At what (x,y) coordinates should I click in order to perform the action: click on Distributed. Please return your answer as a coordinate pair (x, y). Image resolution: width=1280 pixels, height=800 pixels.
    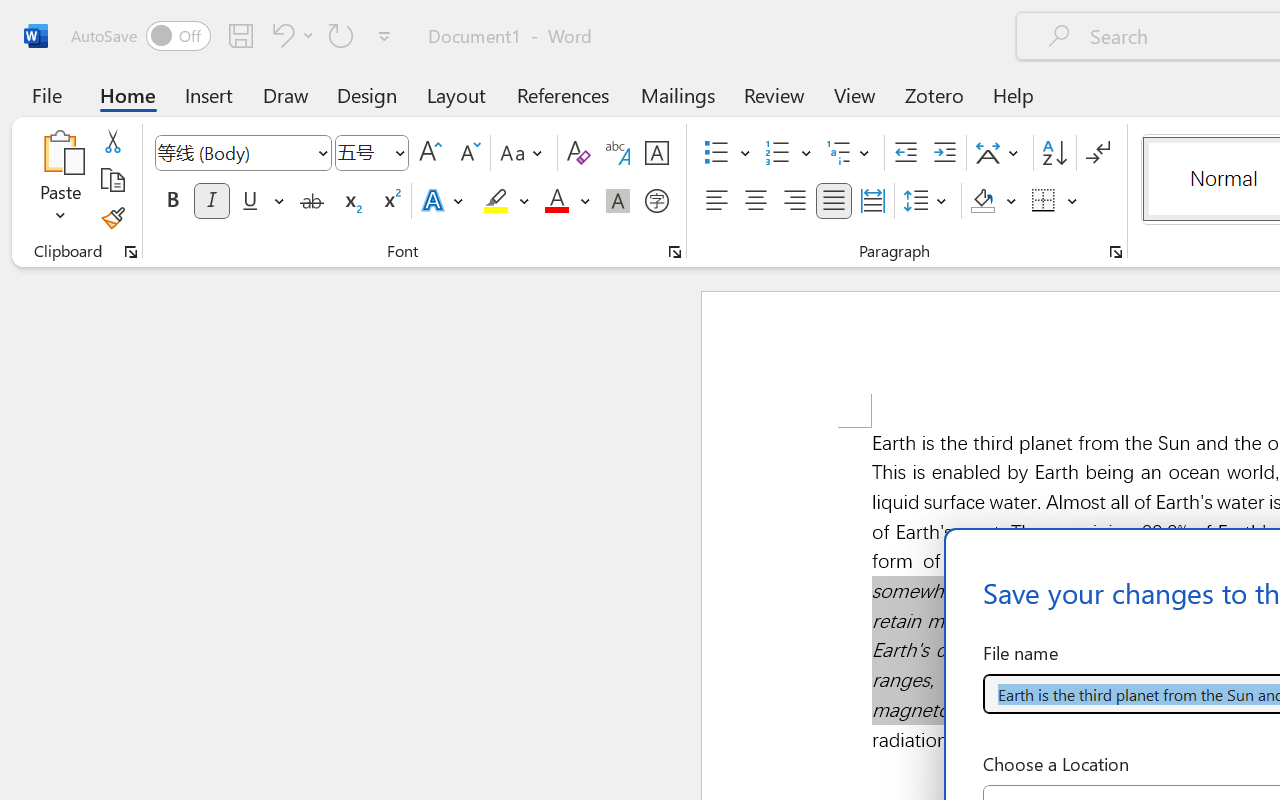
    Looking at the image, I should click on (872, 201).